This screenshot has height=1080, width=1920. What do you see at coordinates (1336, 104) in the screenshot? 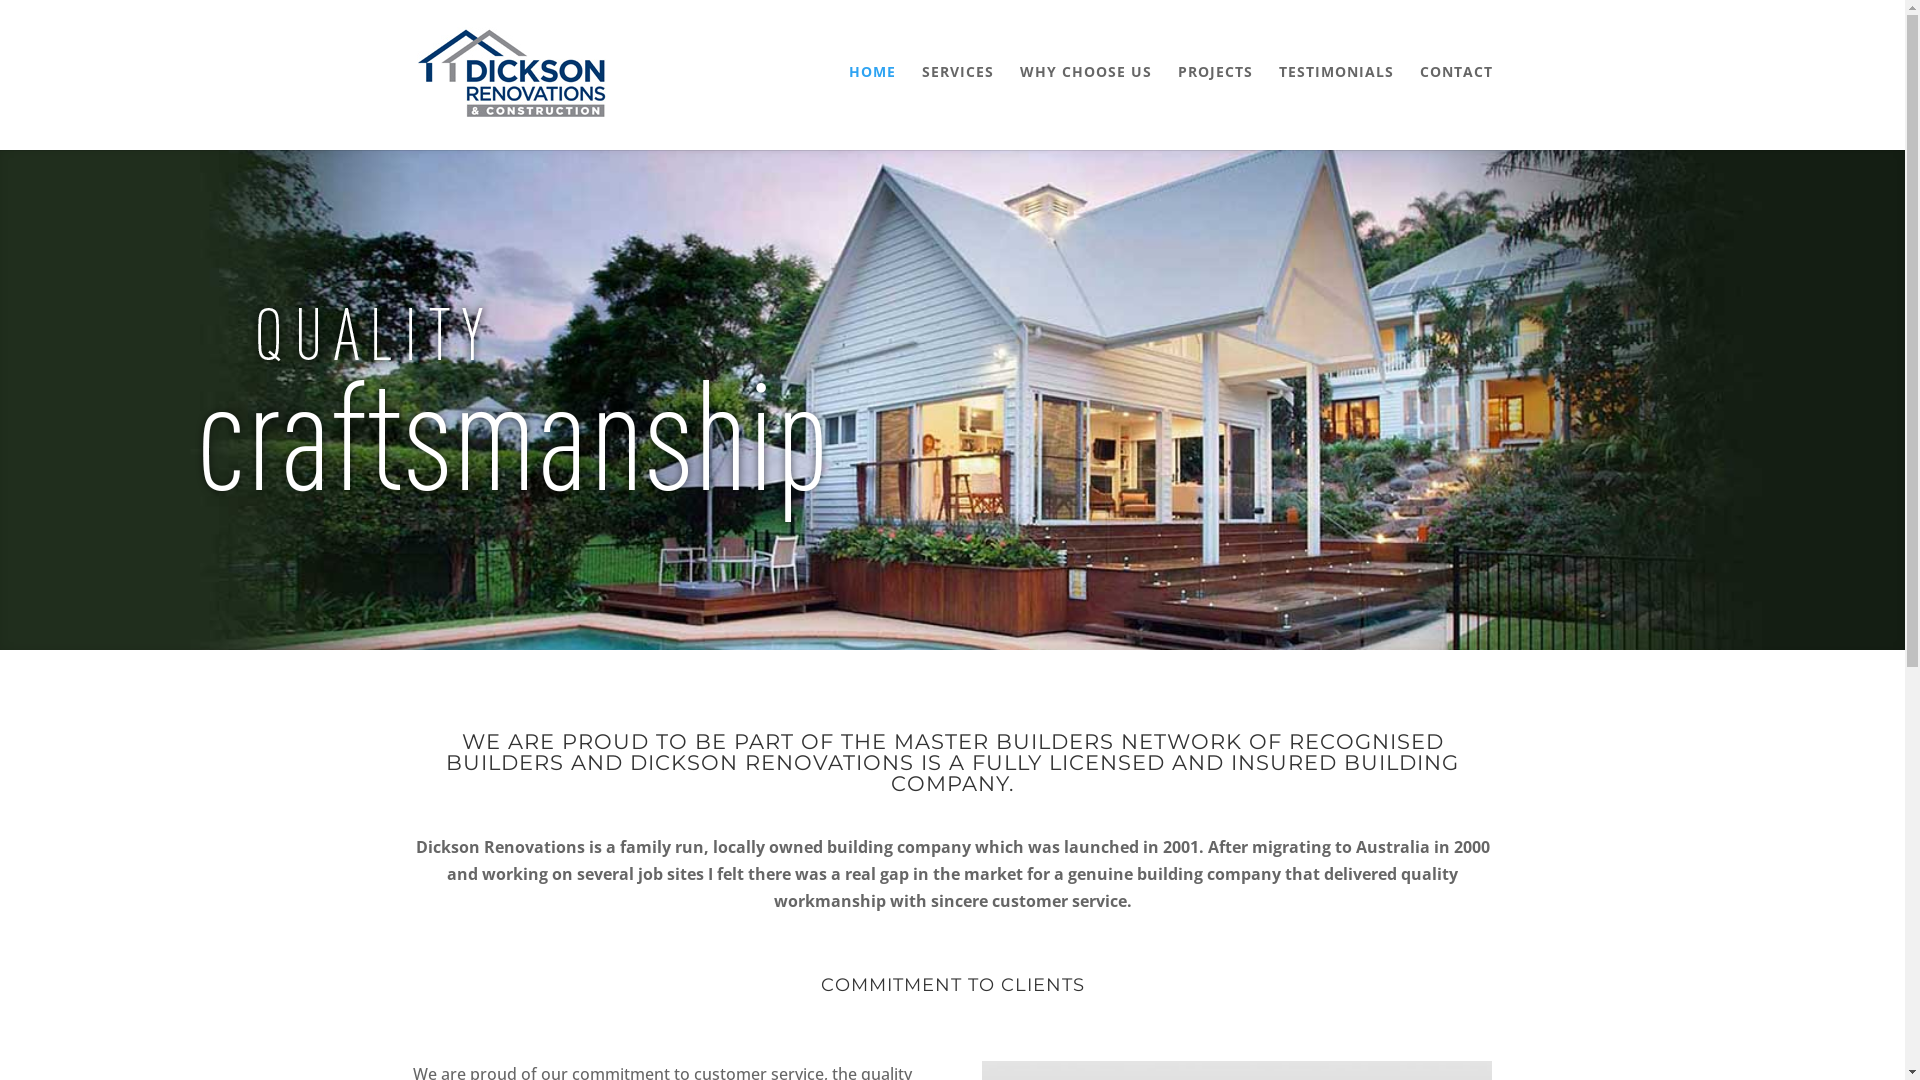
I see `TESTIMONIALS` at bounding box center [1336, 104].